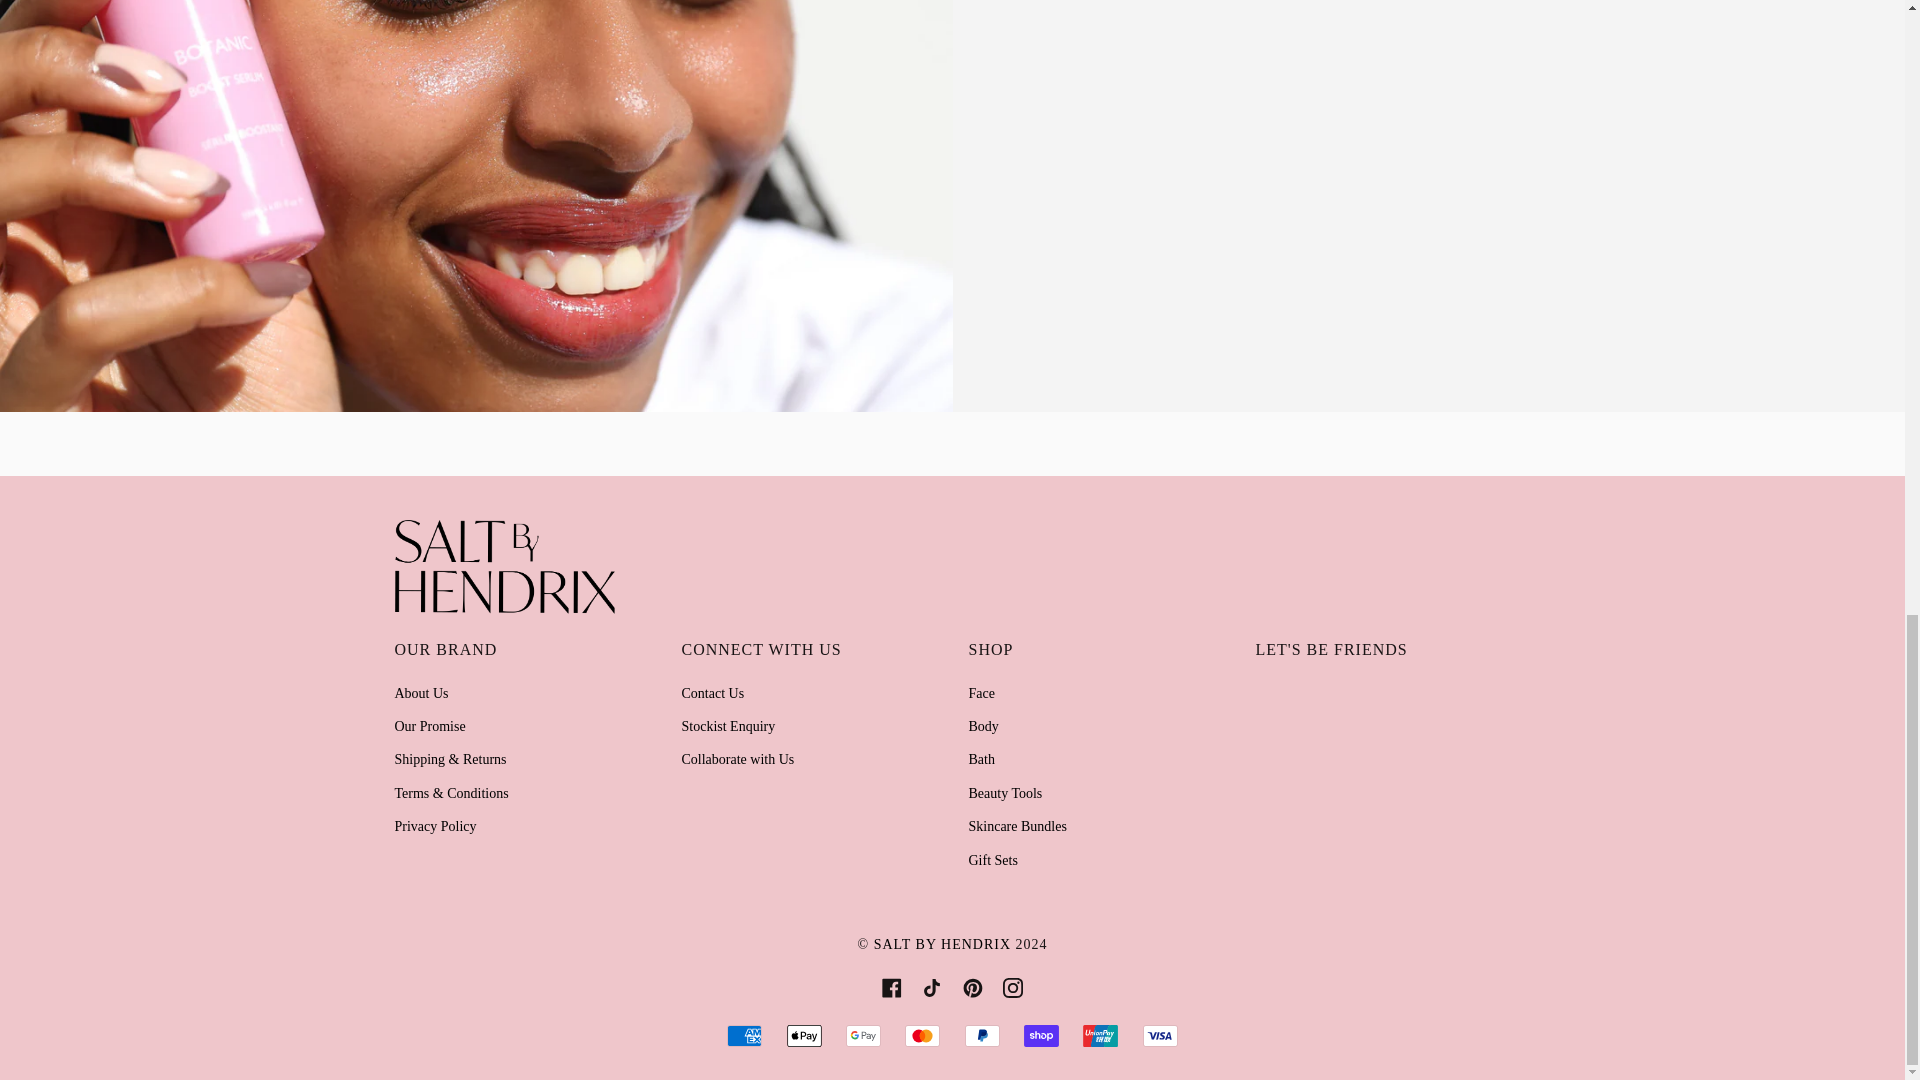 This screenshot has height=1080, width=1920. Describe the element at coordinates (744, 1035) in the screenshot. I see `AMERICAN EXPRESS` at that location.